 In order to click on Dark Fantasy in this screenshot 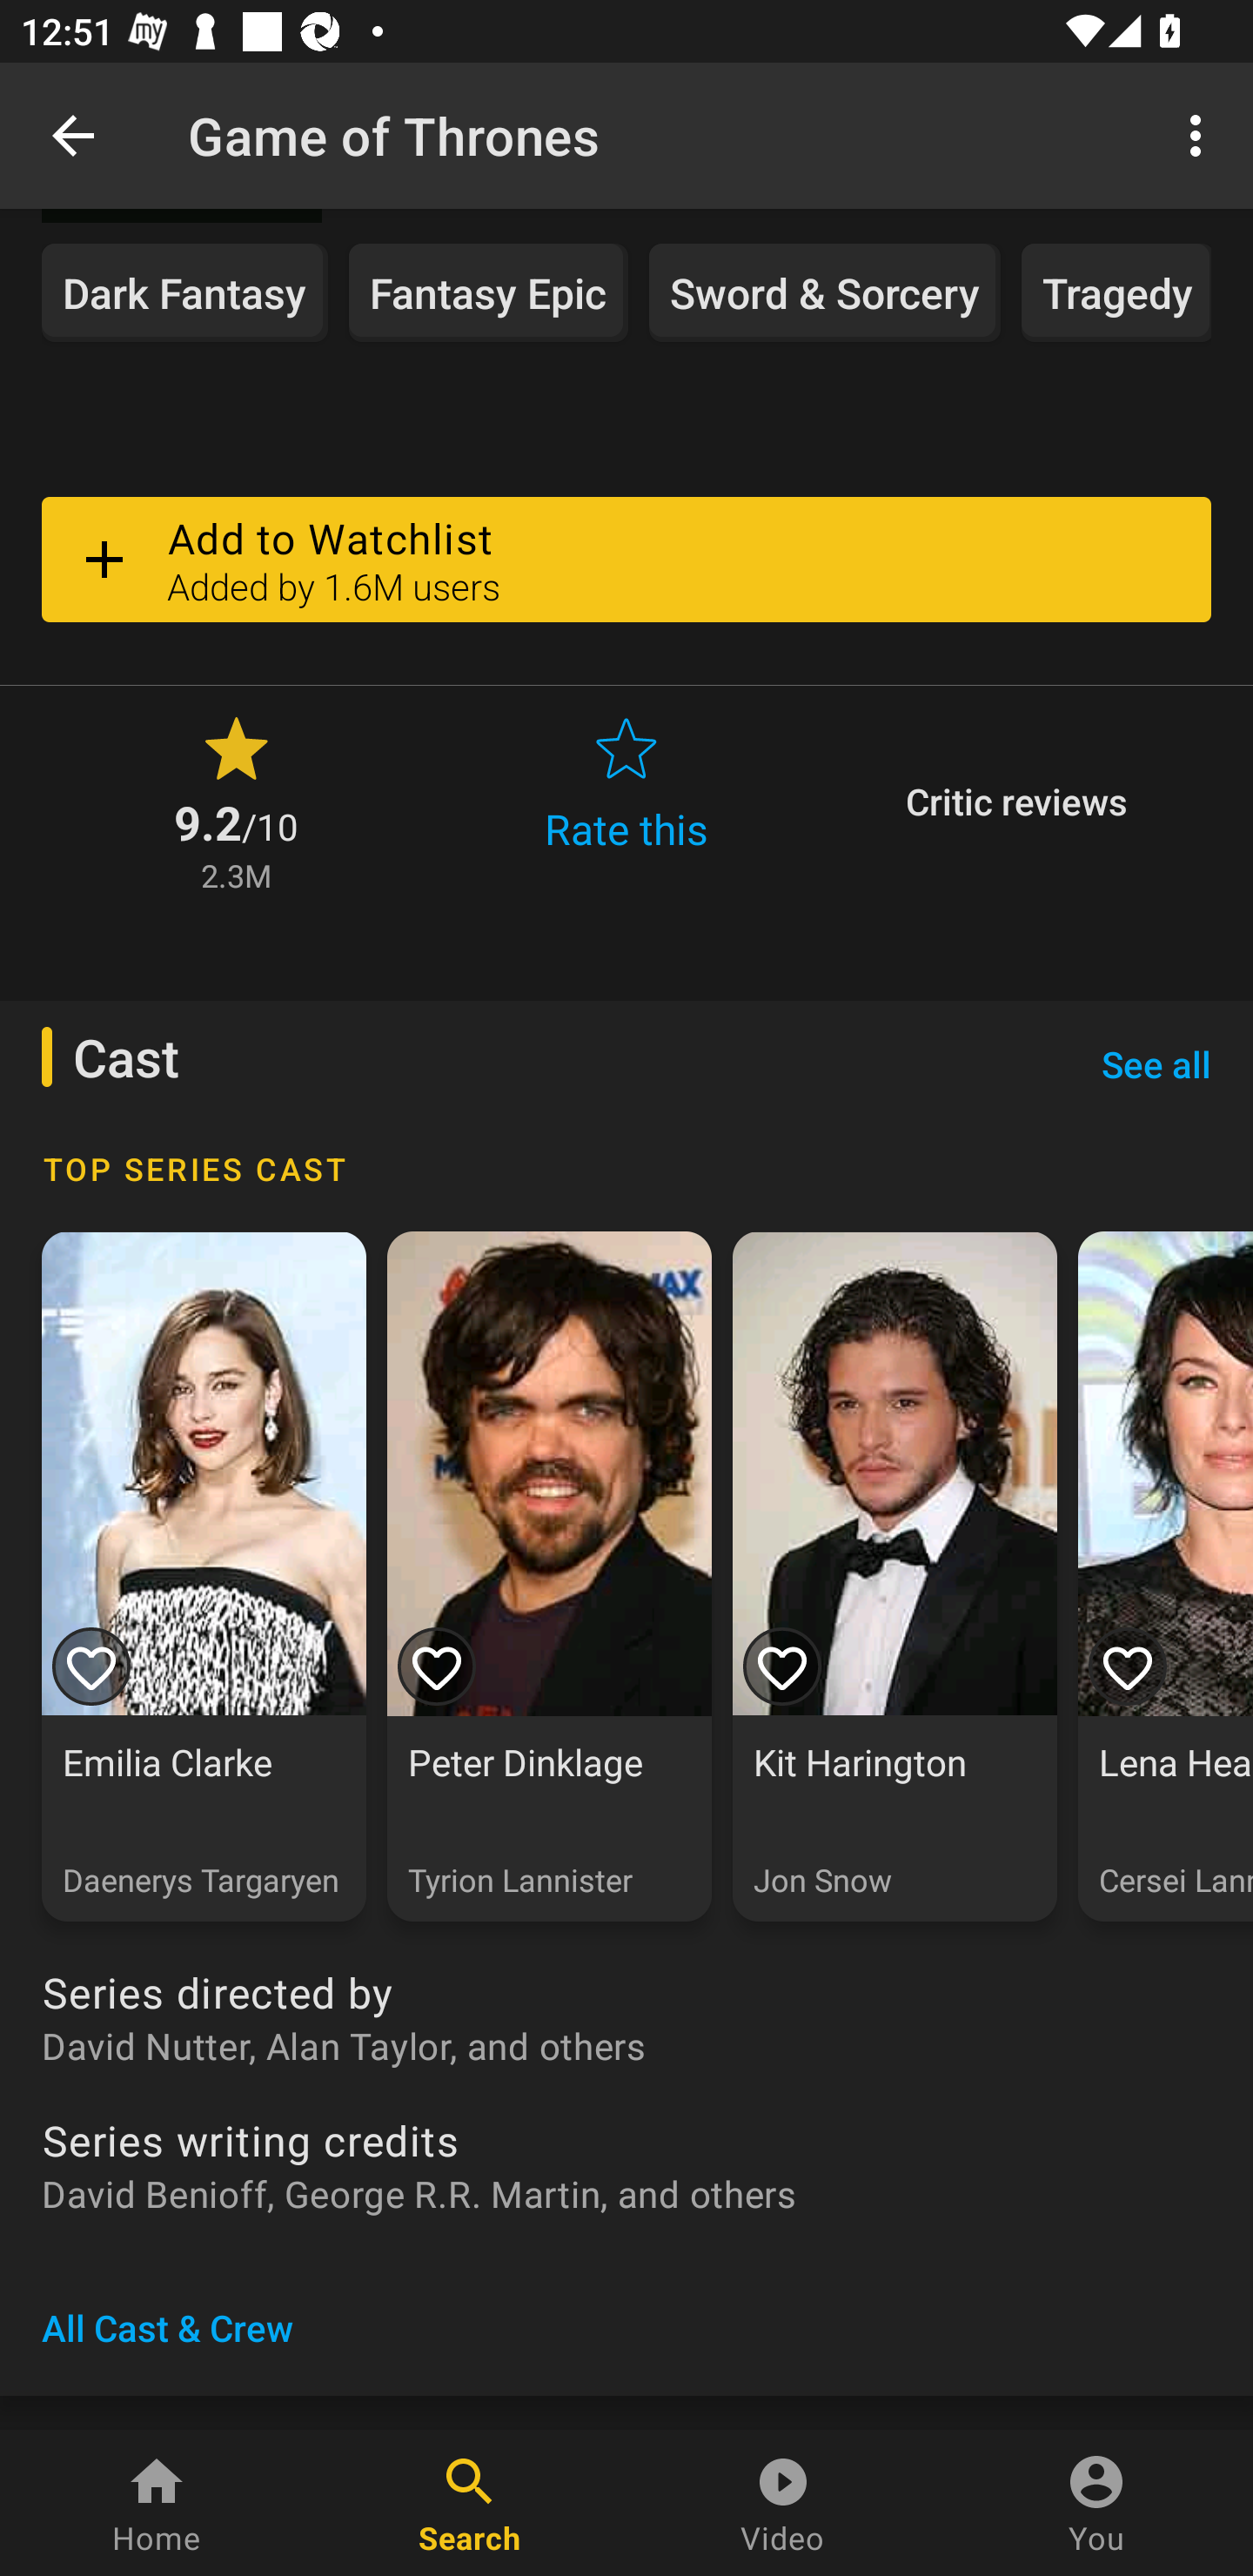, I will do `click(184, 293)`.